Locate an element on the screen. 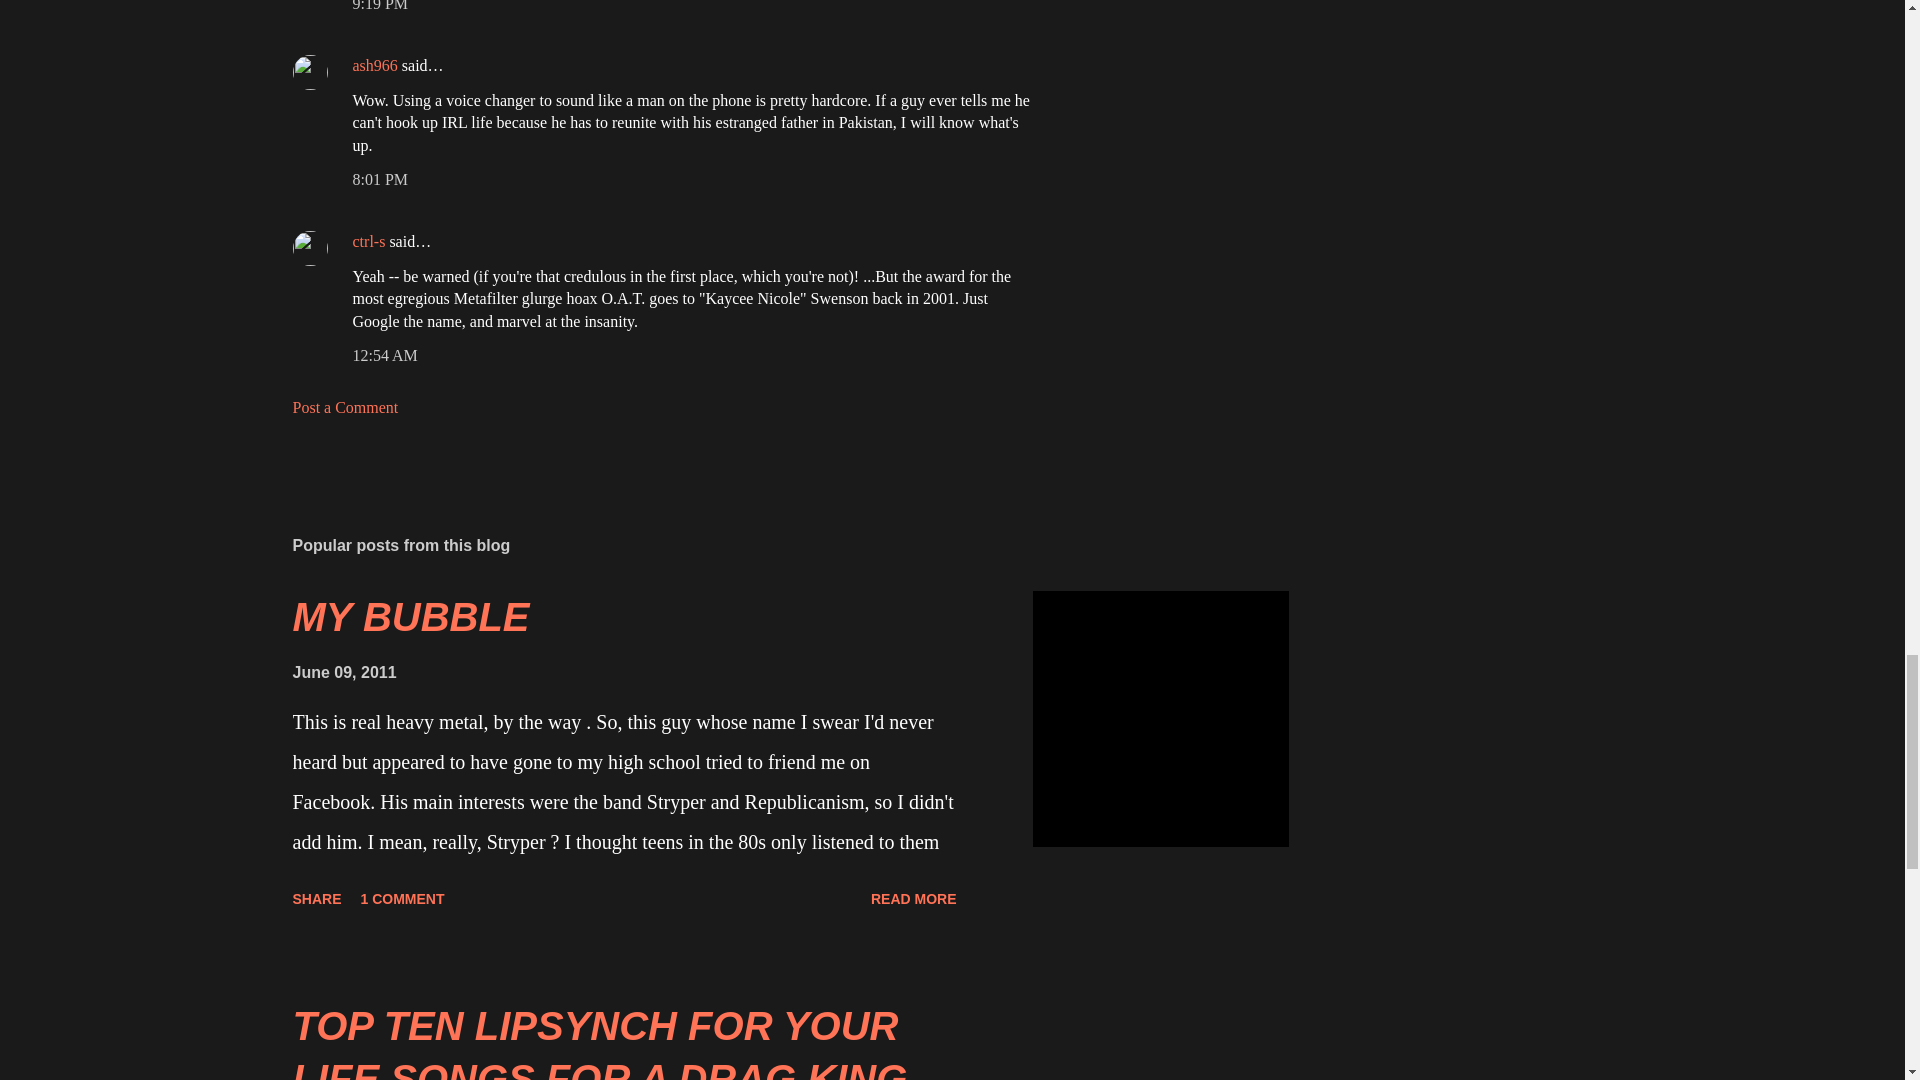 The height and width of the screenshot is (1080, 1920). 8:01 PM is located at coordinates (379, 178).